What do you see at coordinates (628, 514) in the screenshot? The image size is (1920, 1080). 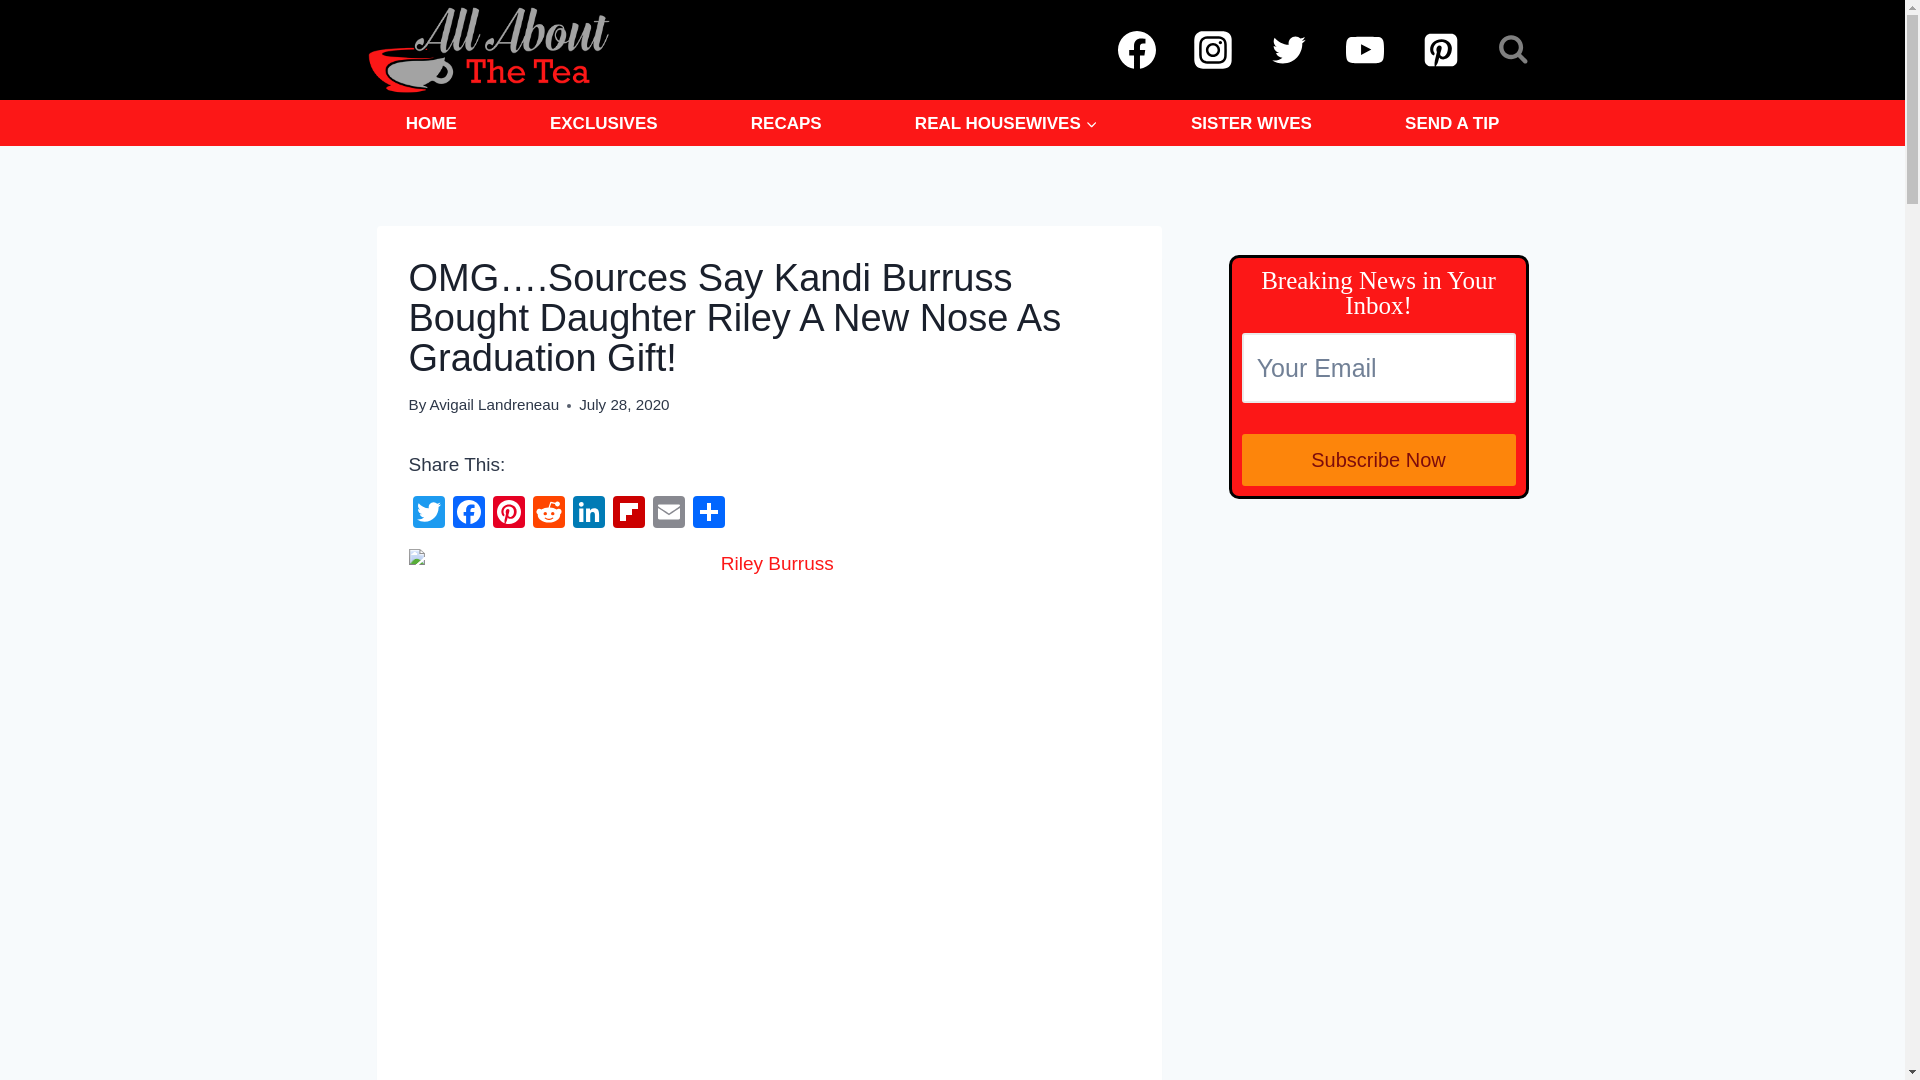 I see `Flipboard` at bounding box center [628, 514].